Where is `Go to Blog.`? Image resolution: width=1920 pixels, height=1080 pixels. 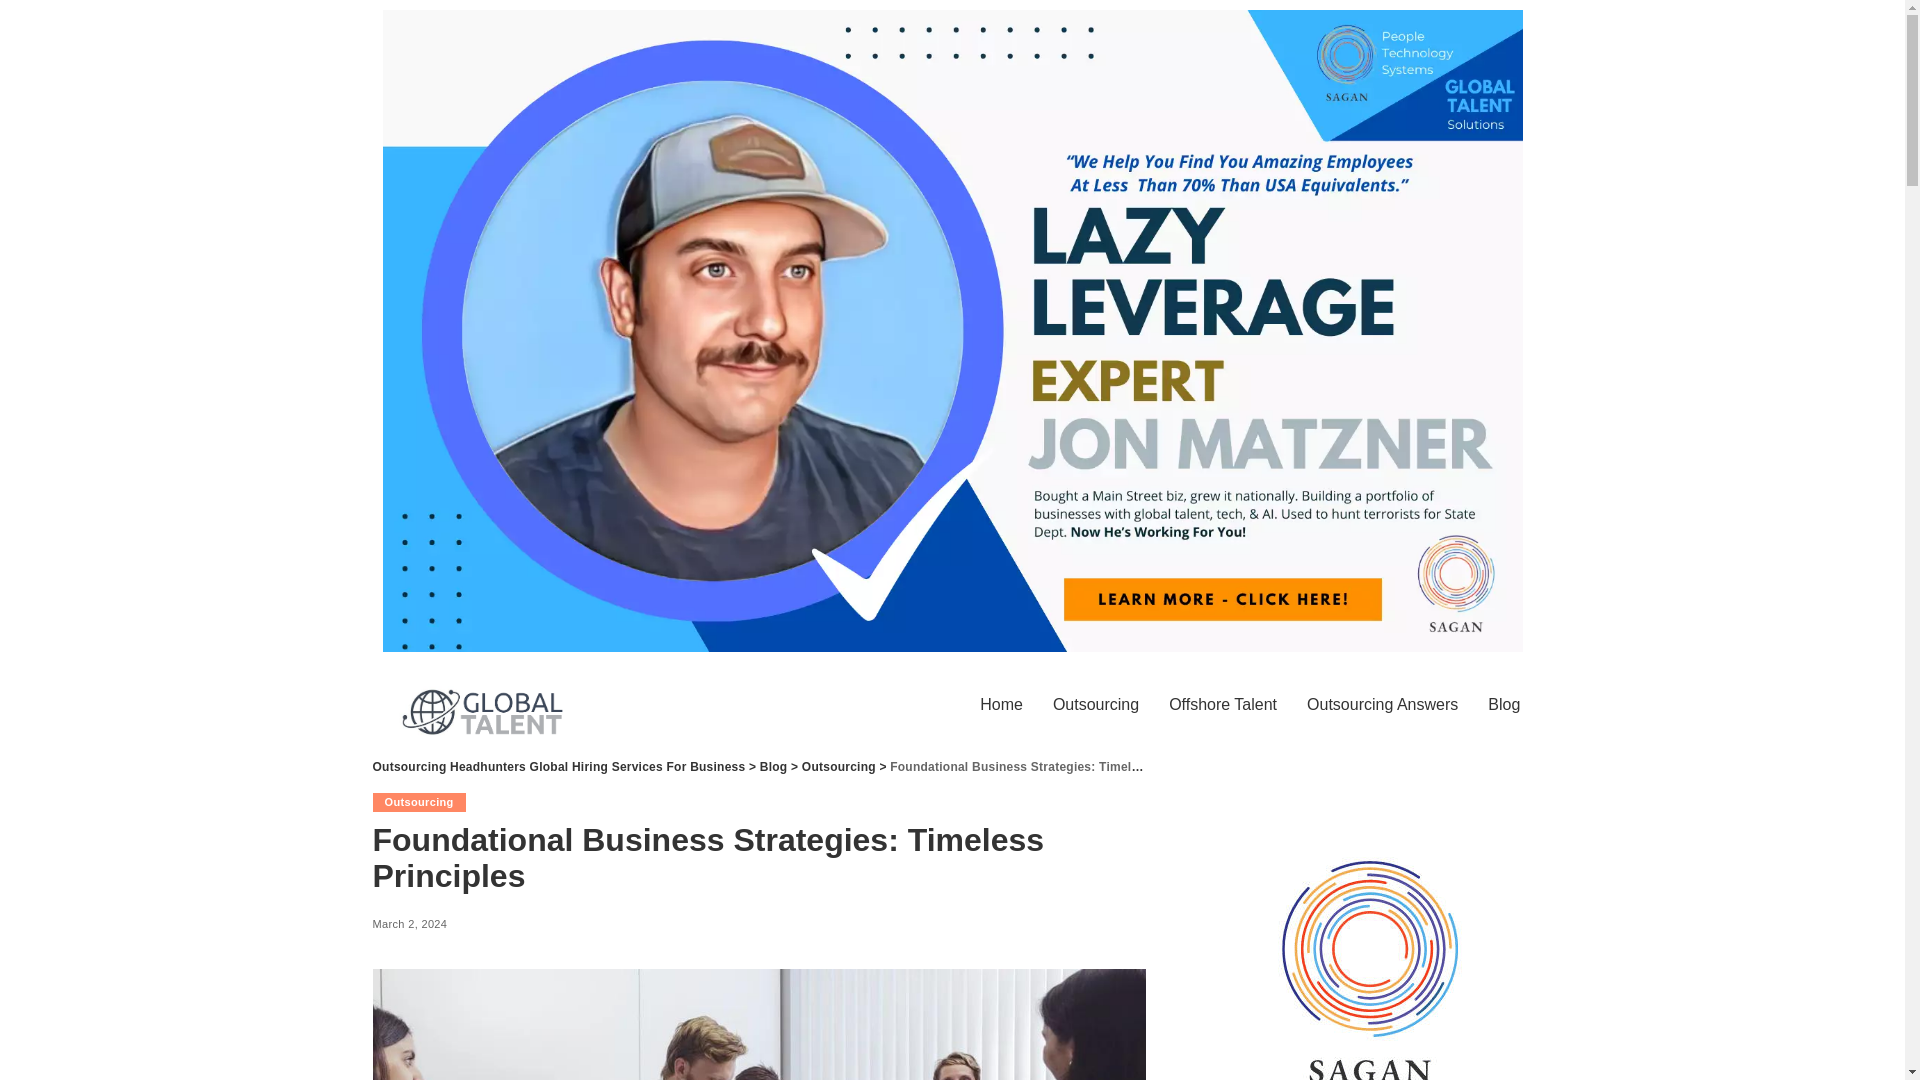 Go to Blog. is located at coordinates (774, 767).